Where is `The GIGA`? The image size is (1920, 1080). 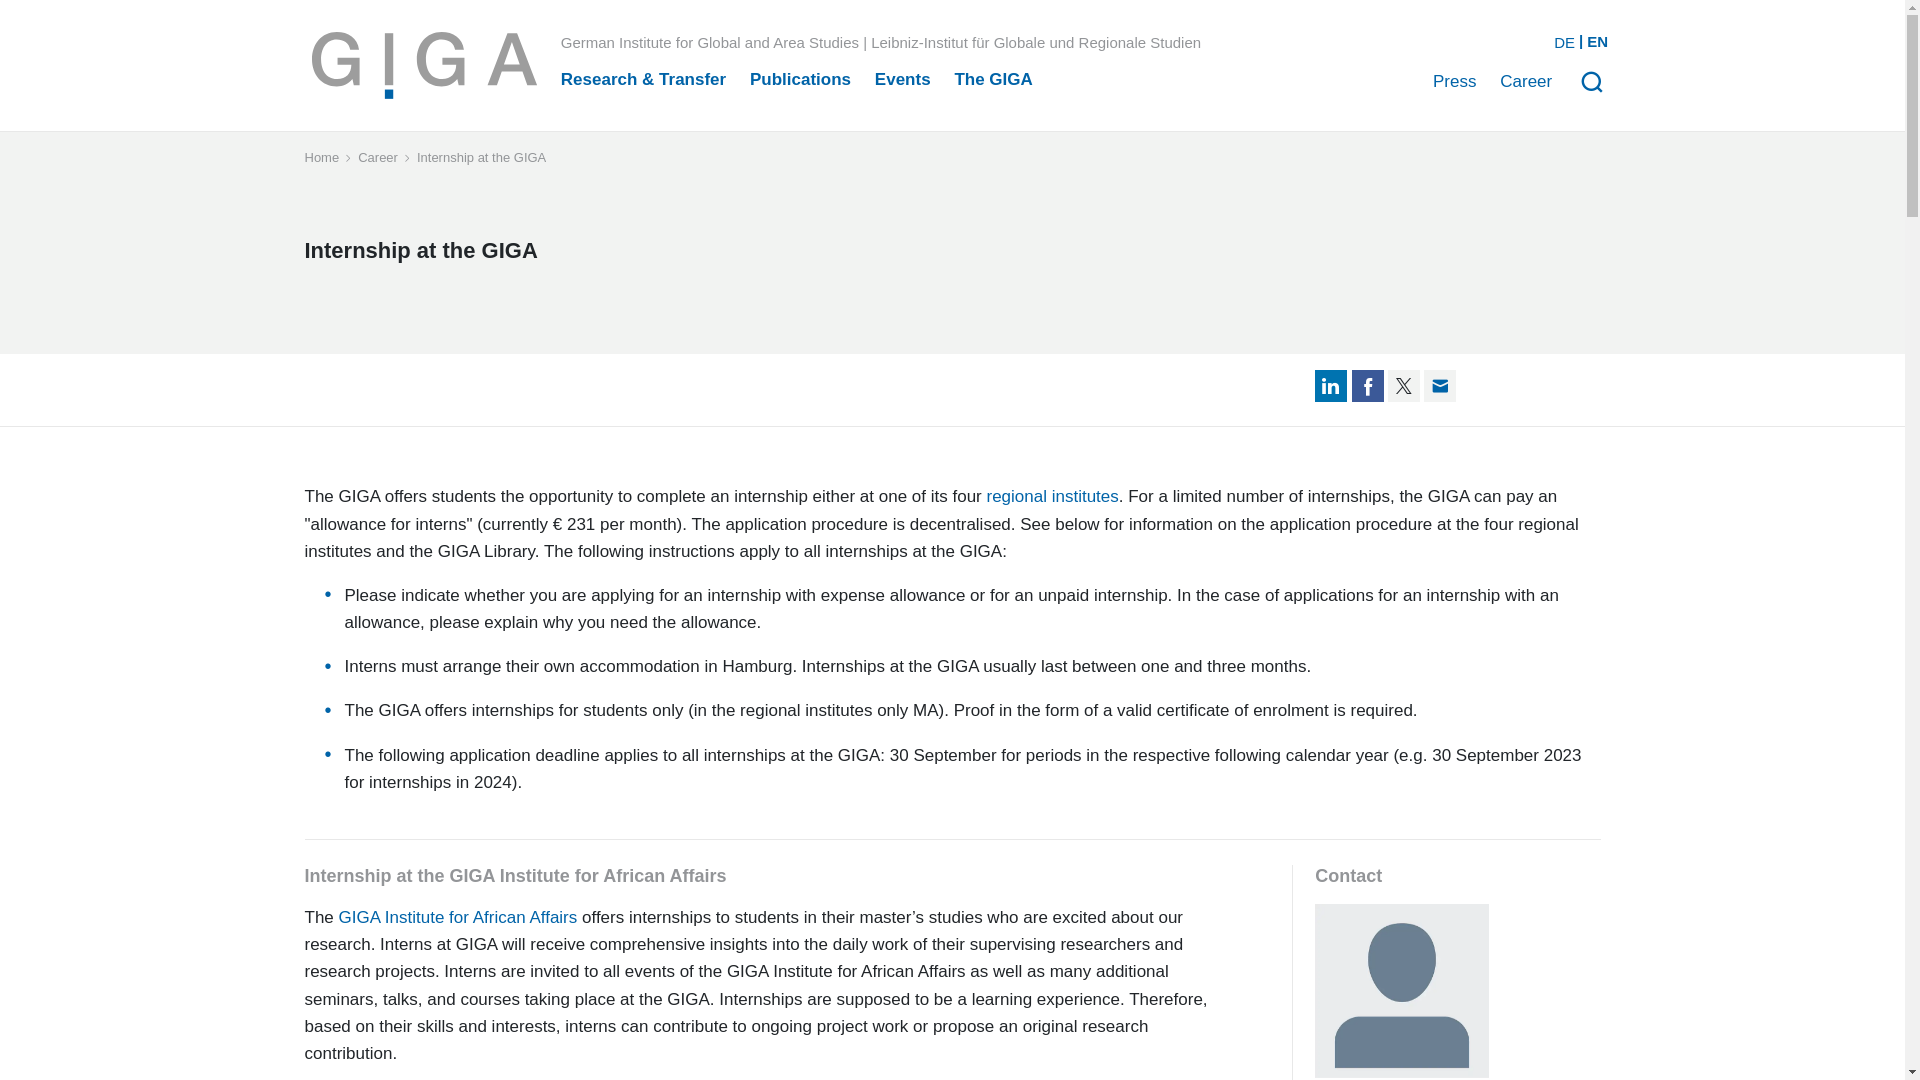 The GIGA is located at coordinates (993, 79).